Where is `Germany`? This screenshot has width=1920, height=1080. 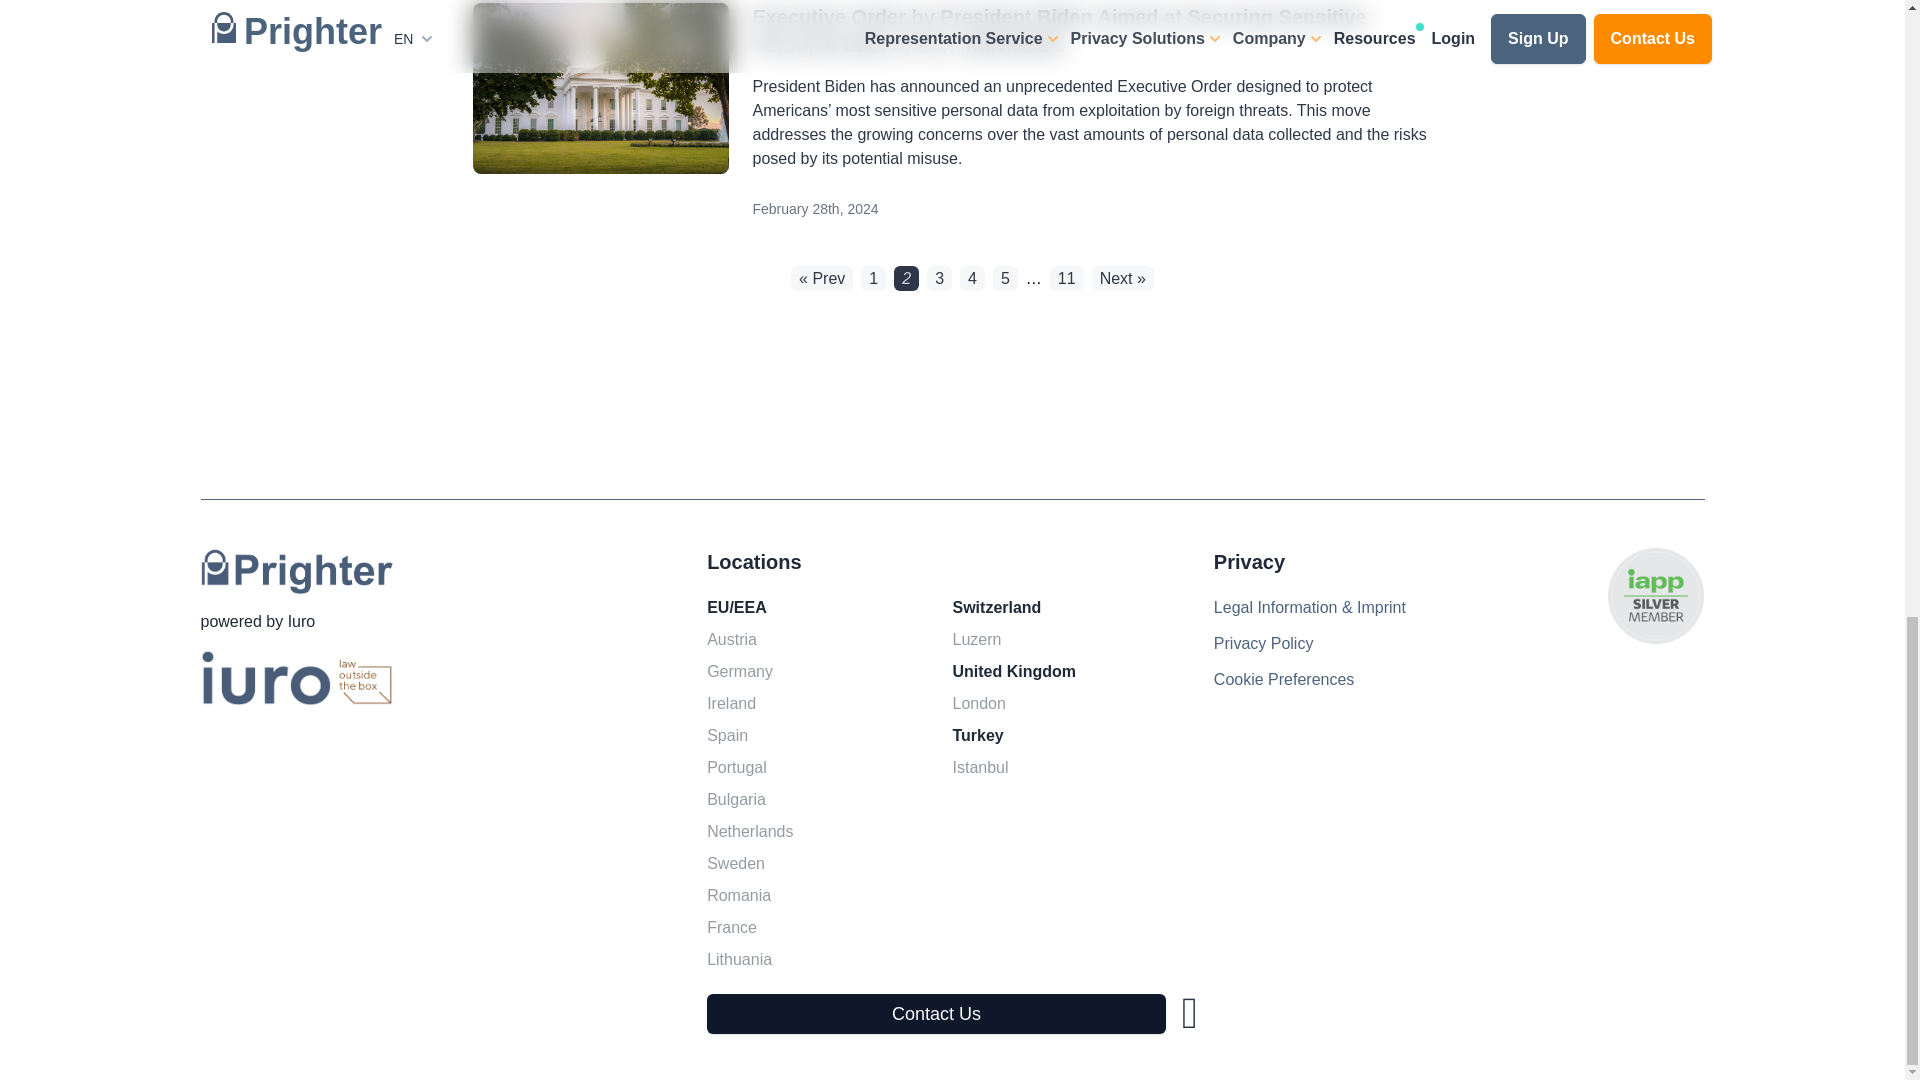 Germany is located at coordinates (740, 671).